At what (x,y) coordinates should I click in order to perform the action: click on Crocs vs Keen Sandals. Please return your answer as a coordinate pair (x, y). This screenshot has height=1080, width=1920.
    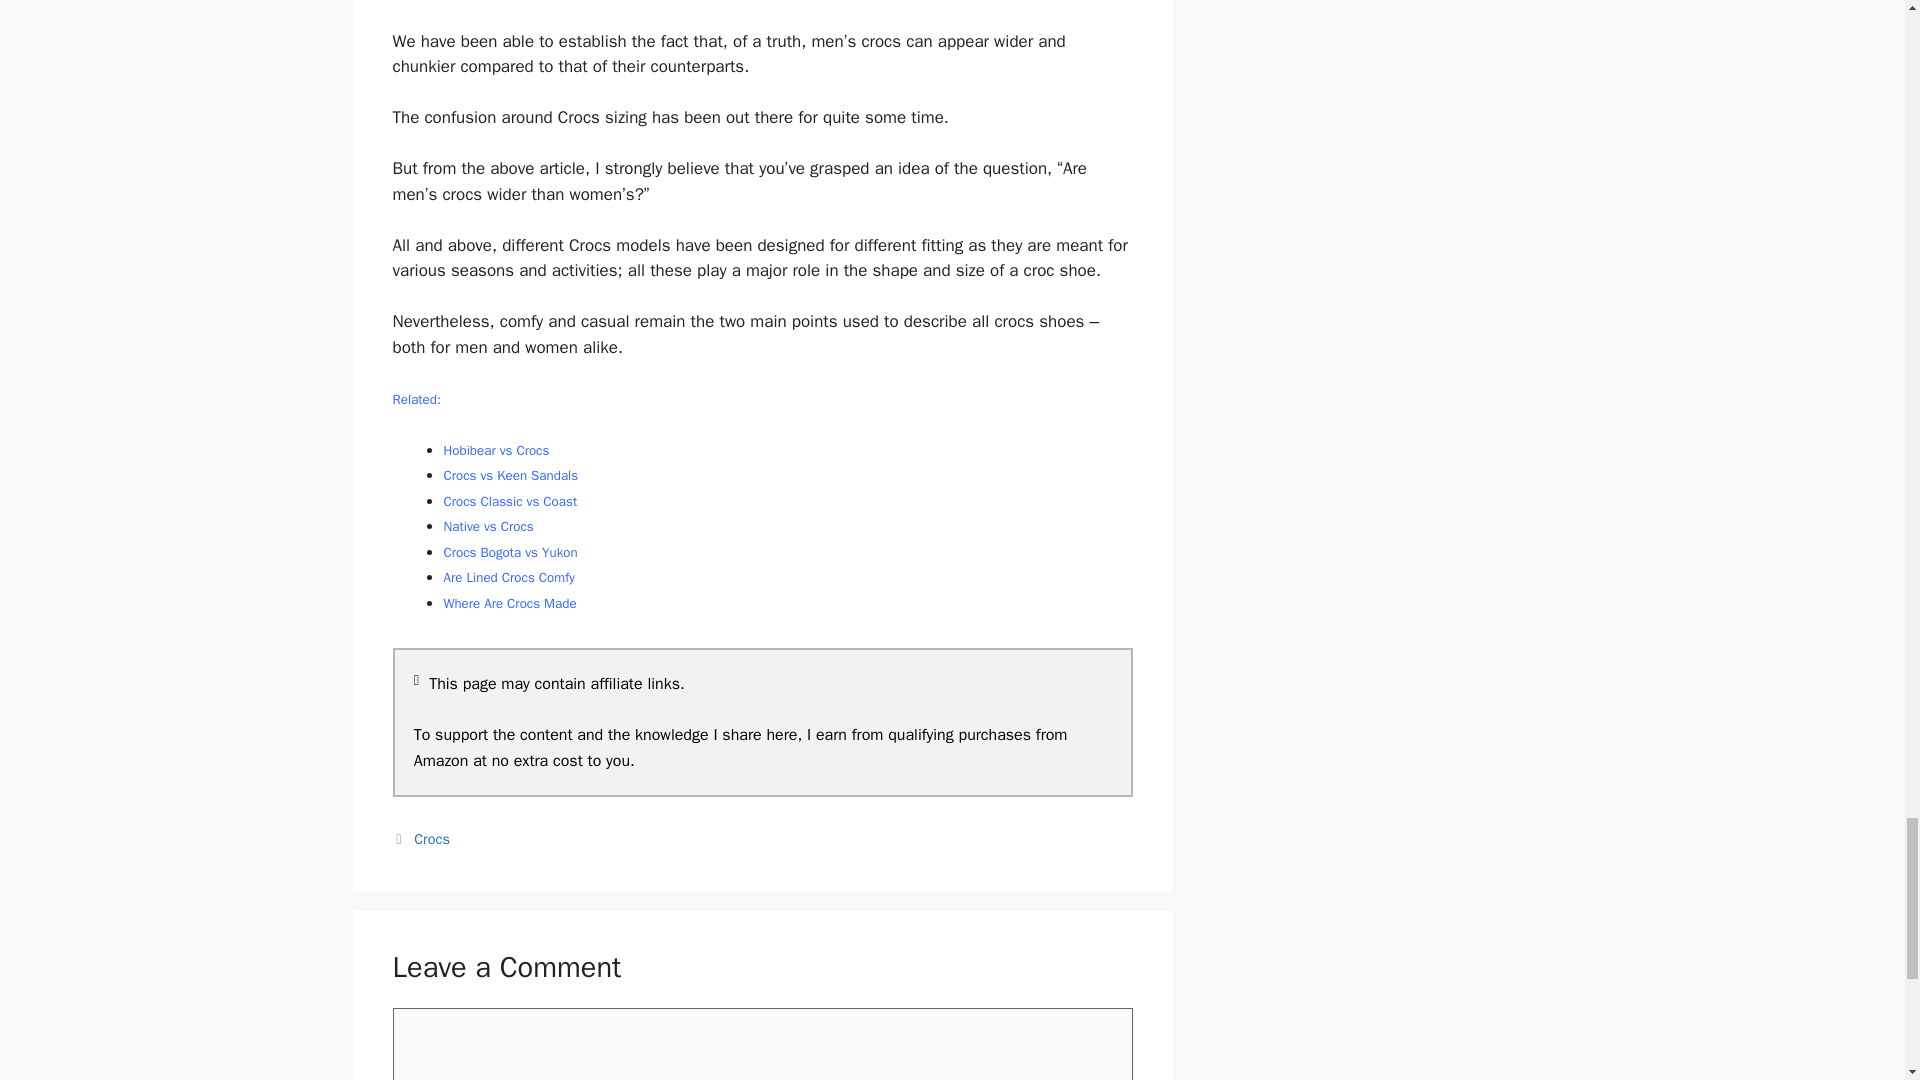
    Looking at the image, I should click on (511, 474).